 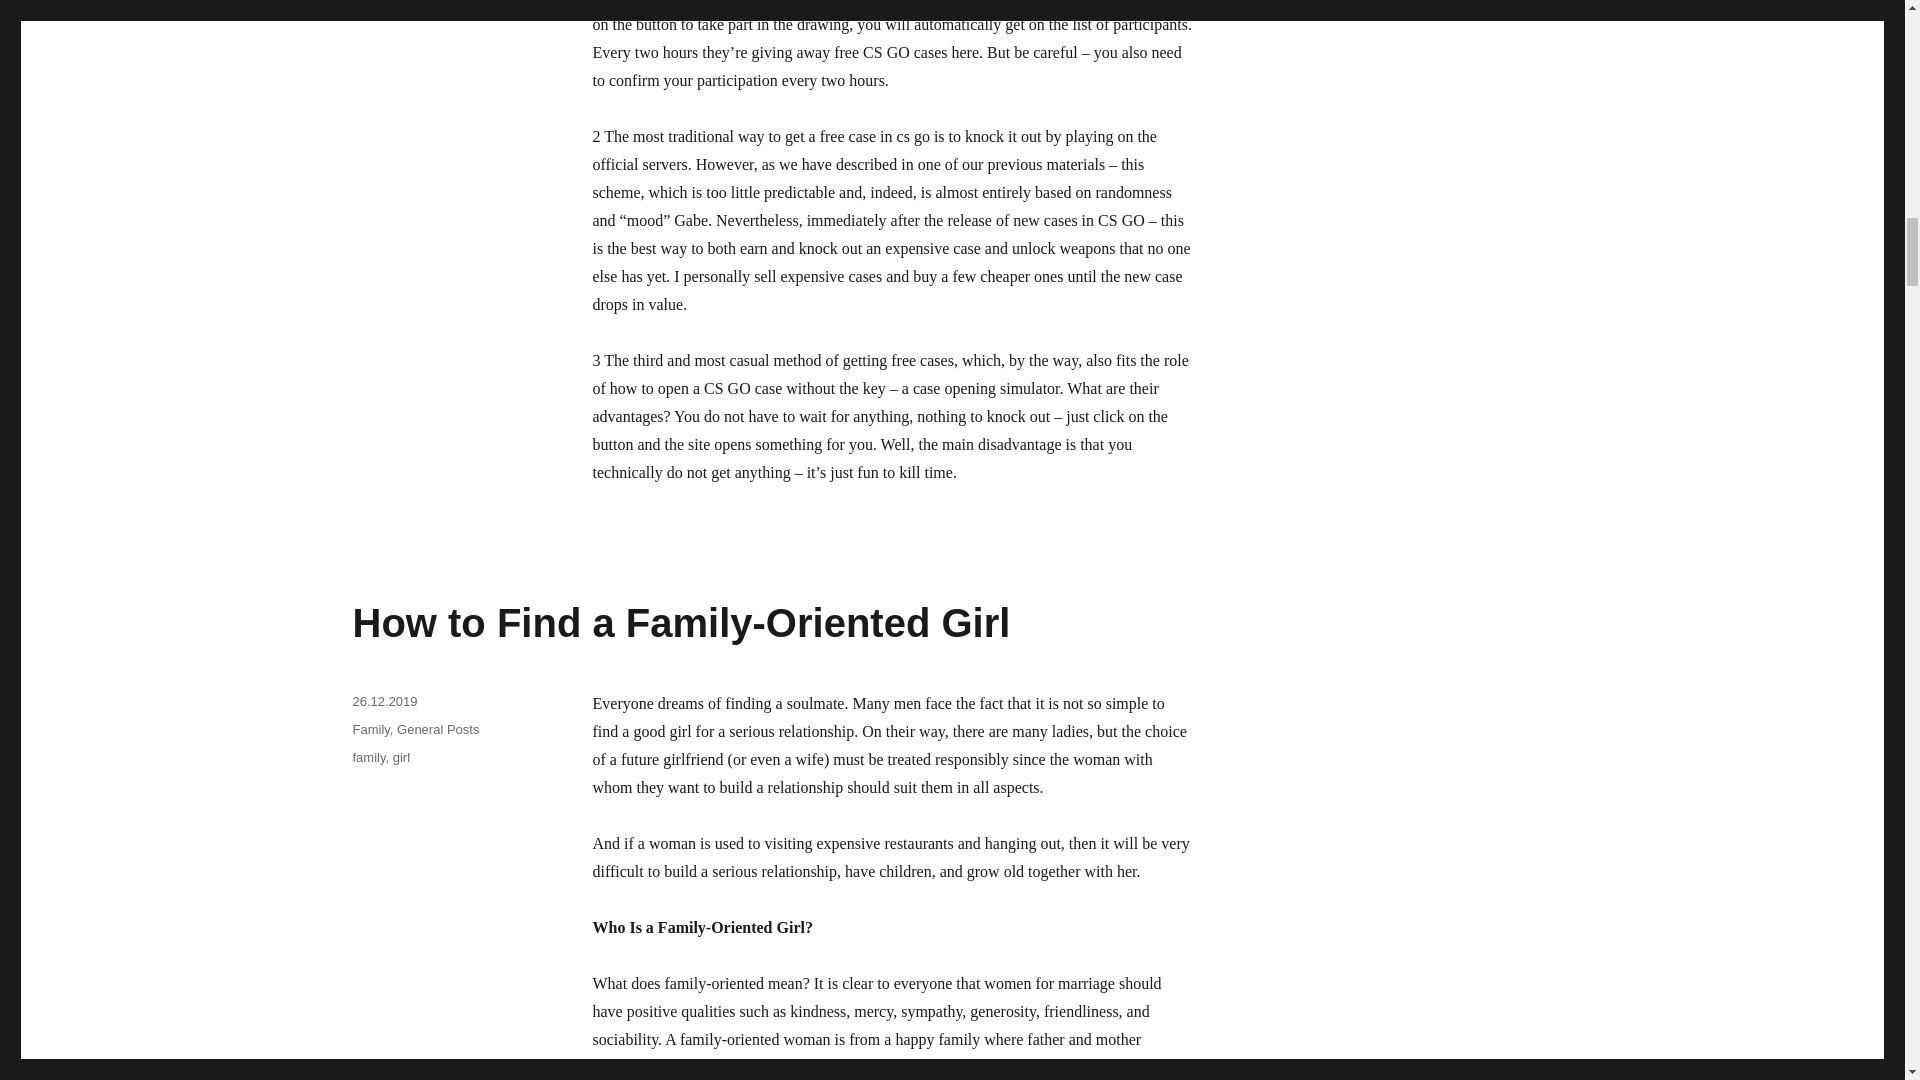 What do you see at coordinates (680, 622) in the screenshot?
I see `How to Find a Family-Oriented Girl` at bounding box center [680, 622].